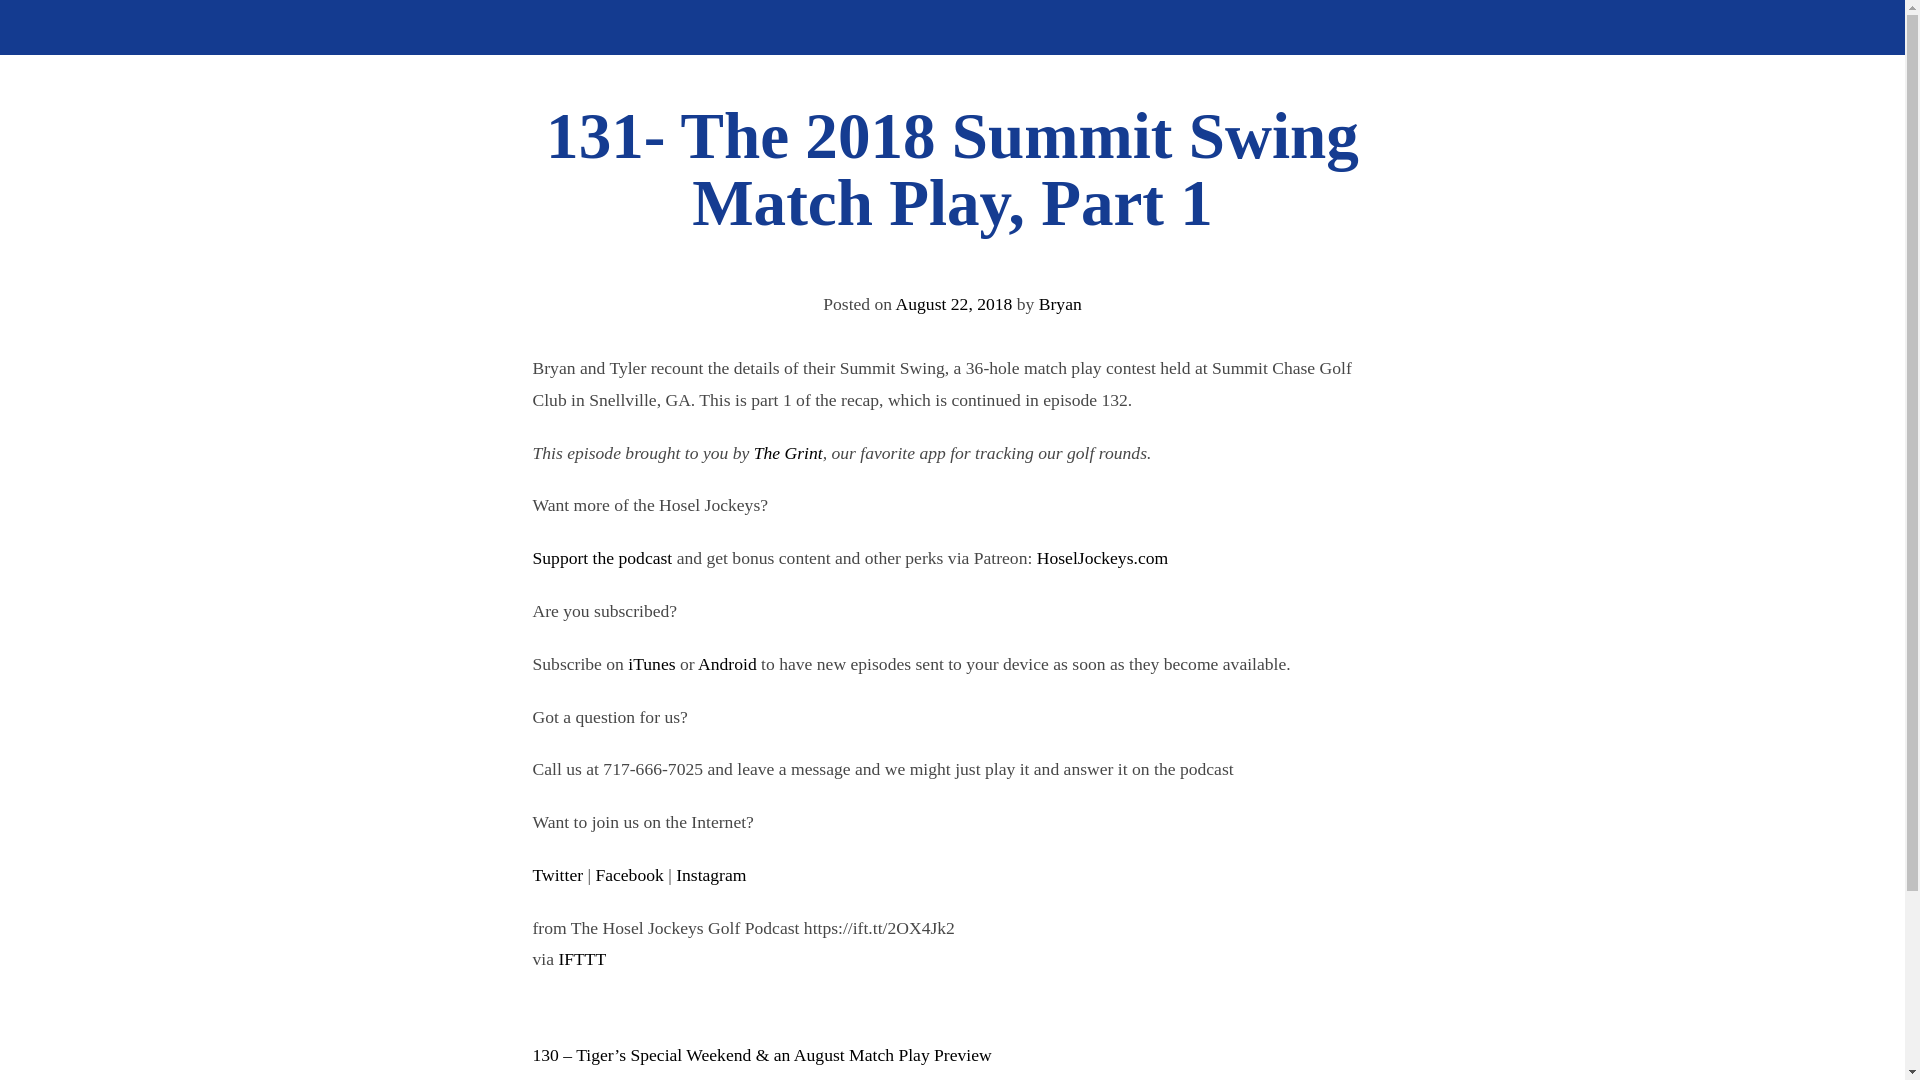 The image size is (1920, 1080). I want to click on August 22, 2018, so click(954, 304).